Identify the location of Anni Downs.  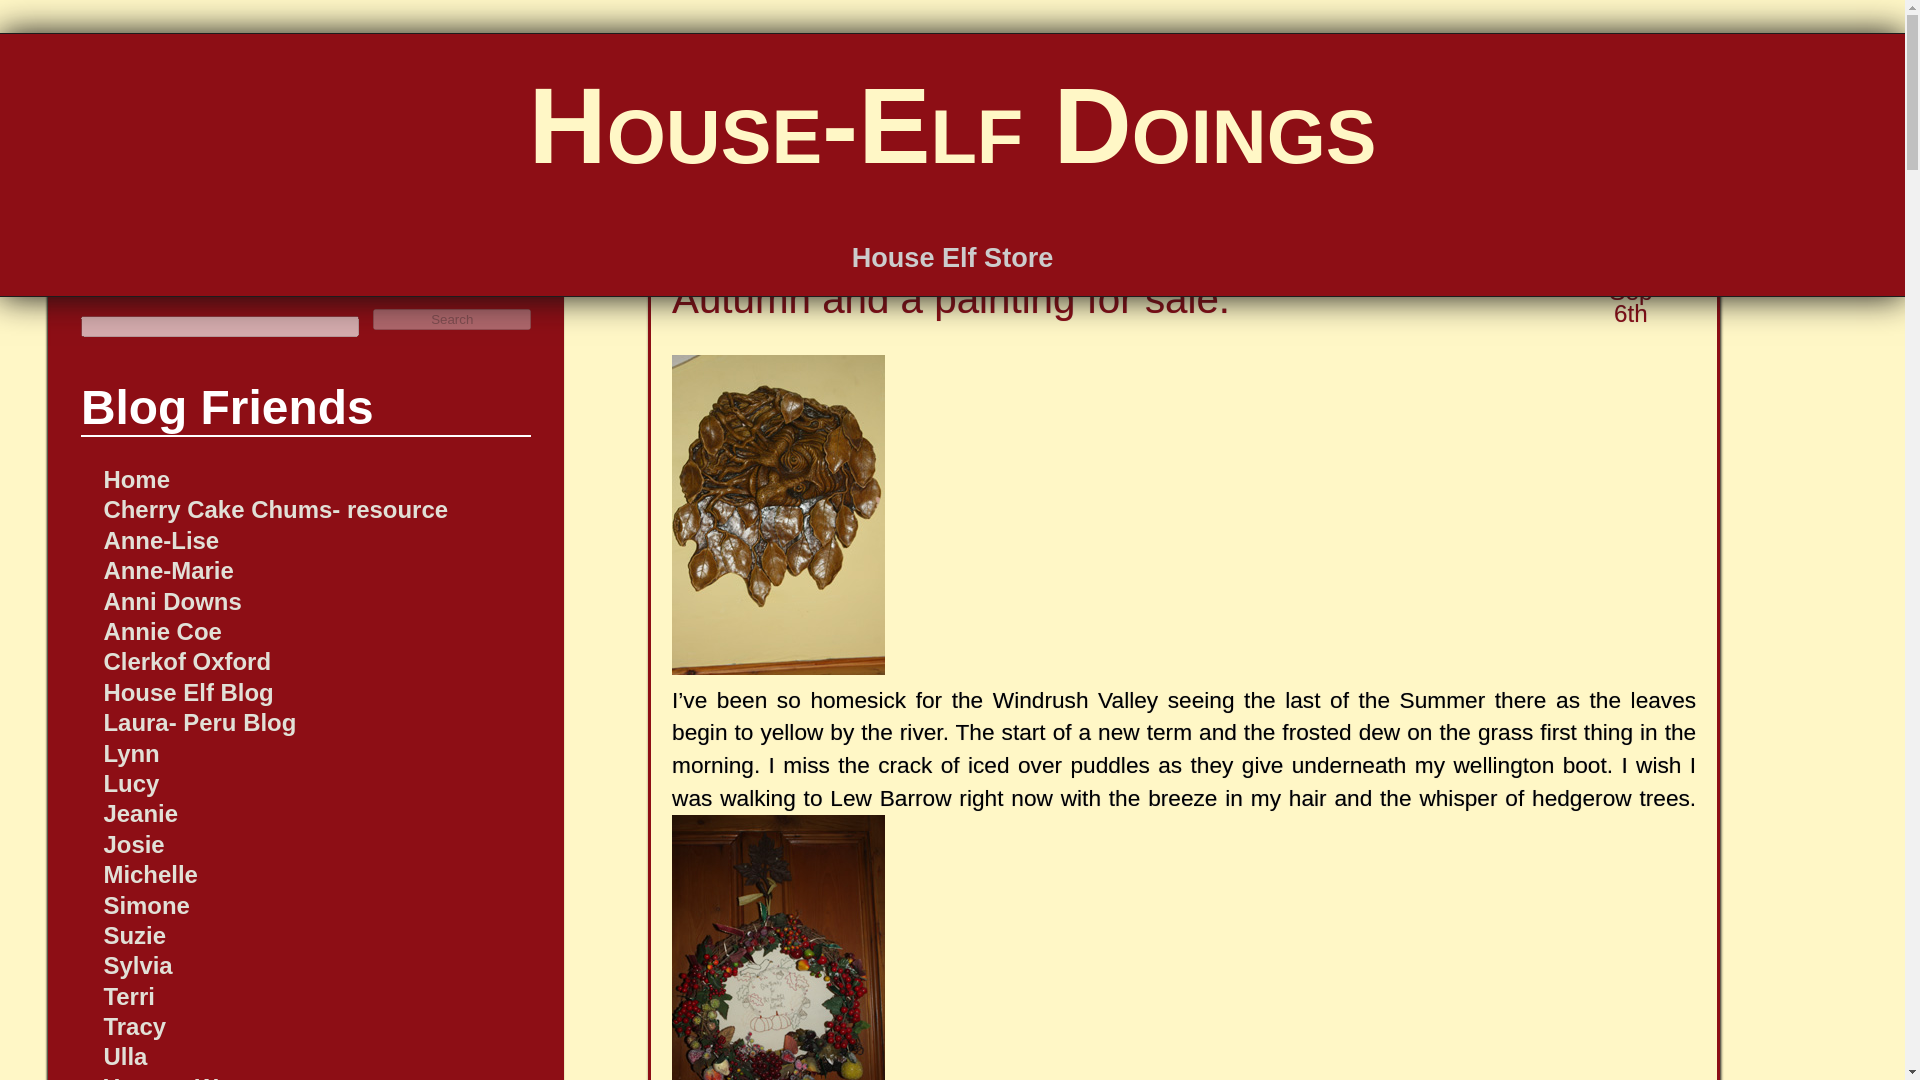
(172, 600).